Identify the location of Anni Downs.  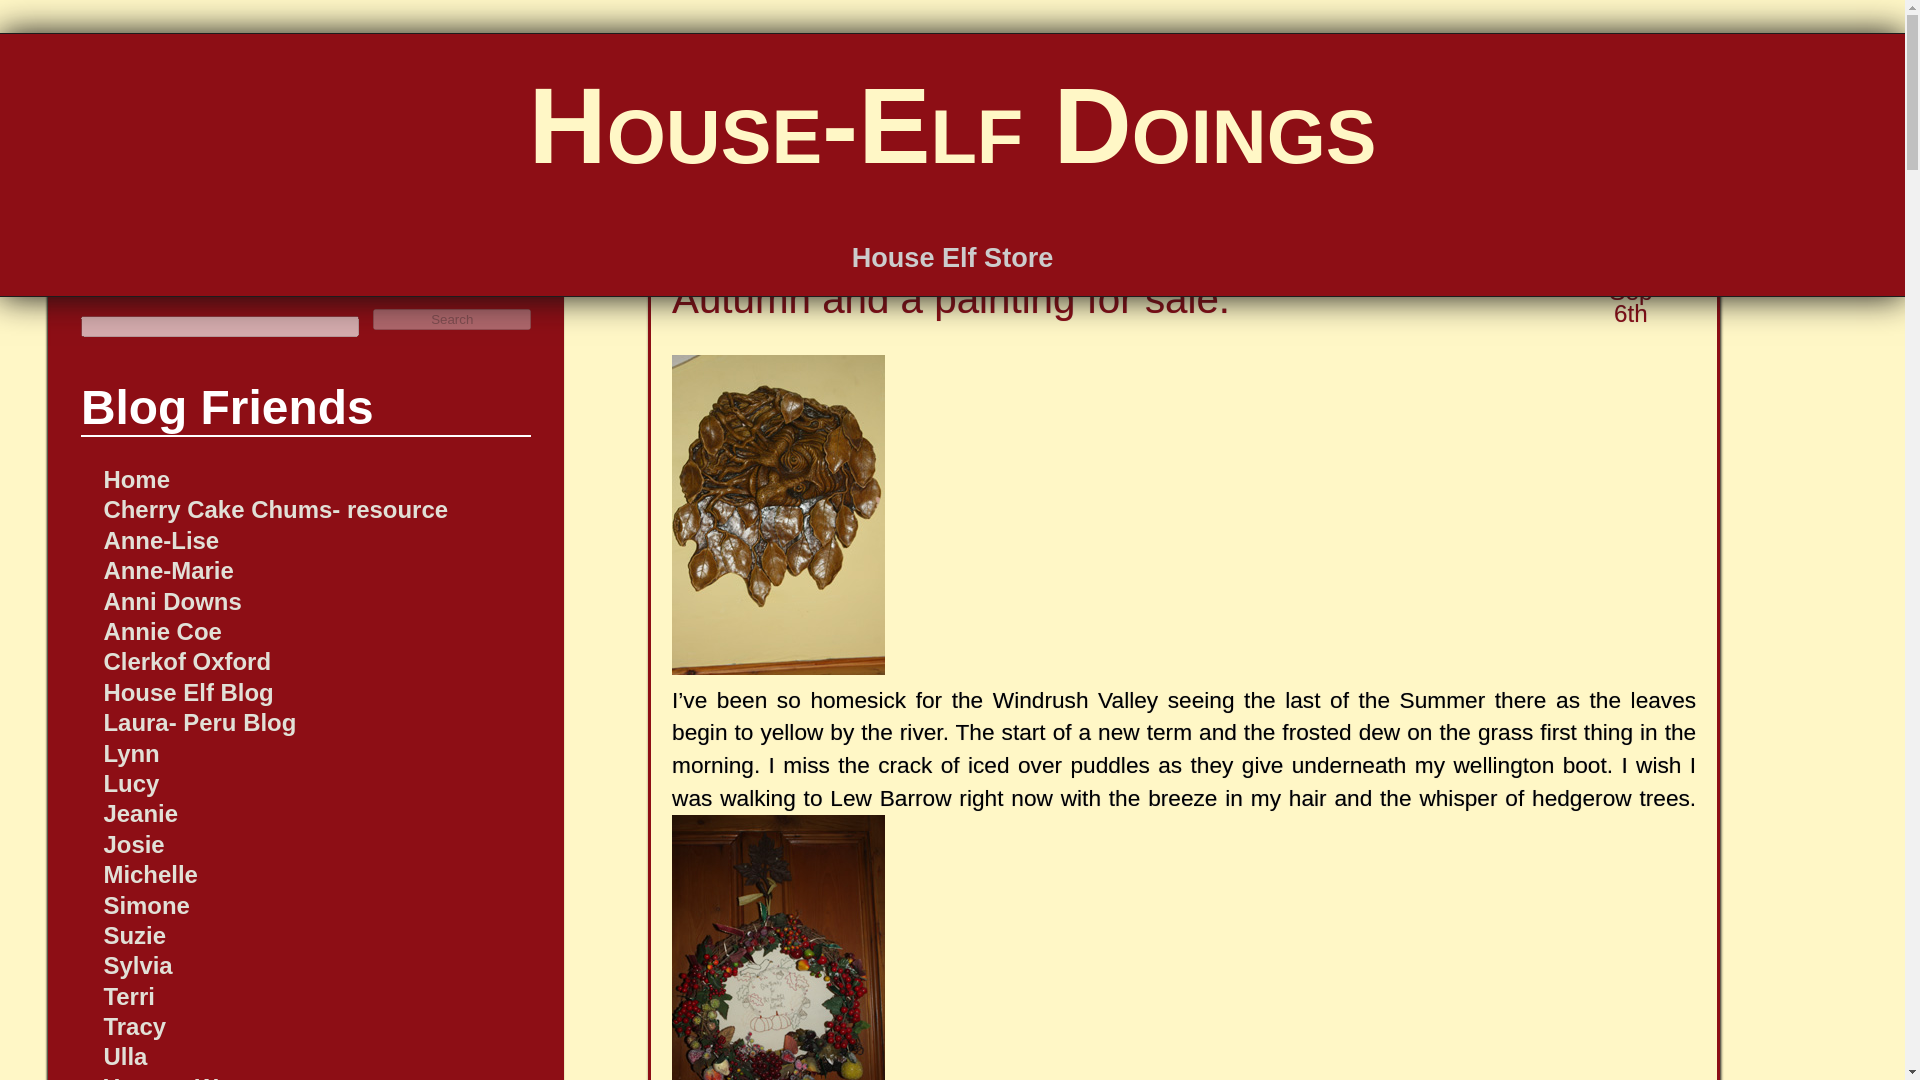
(172, 600).